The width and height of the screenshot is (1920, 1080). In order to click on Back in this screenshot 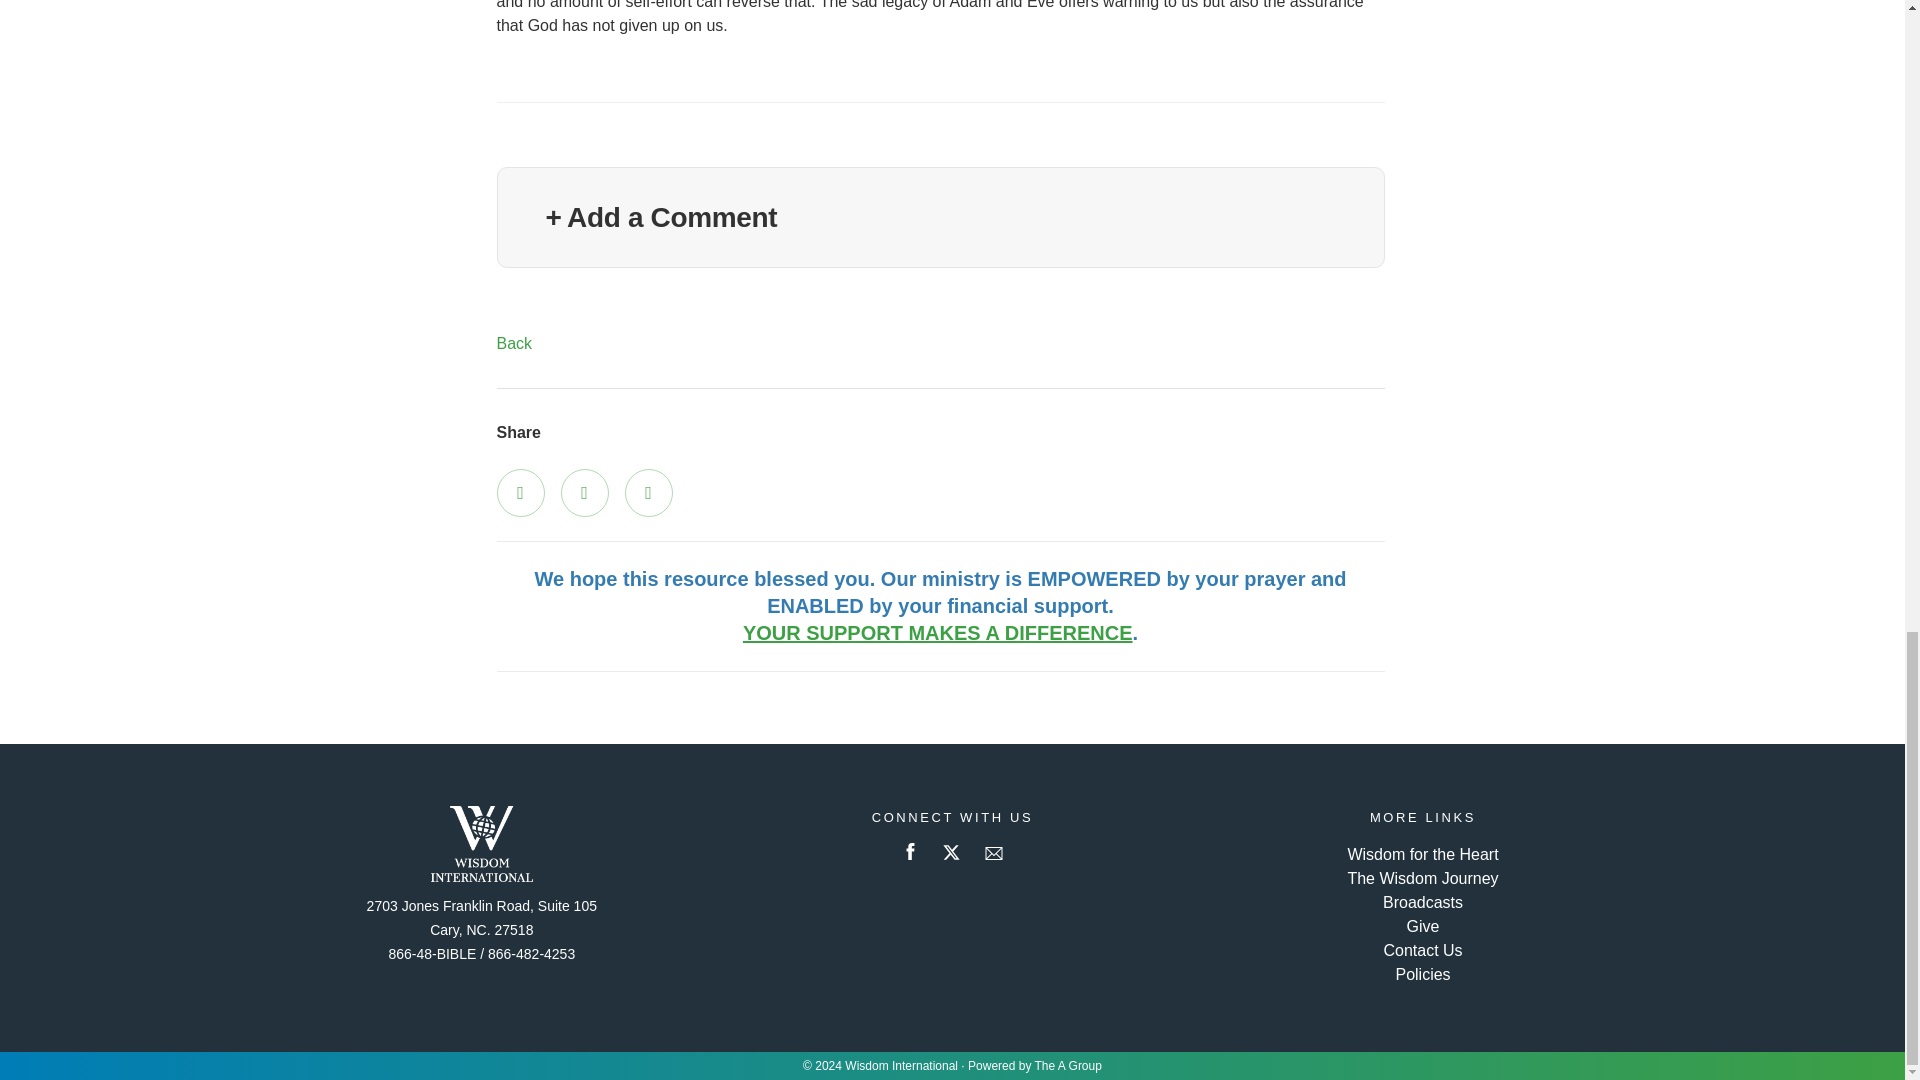, I will do `click(513, 343)`.